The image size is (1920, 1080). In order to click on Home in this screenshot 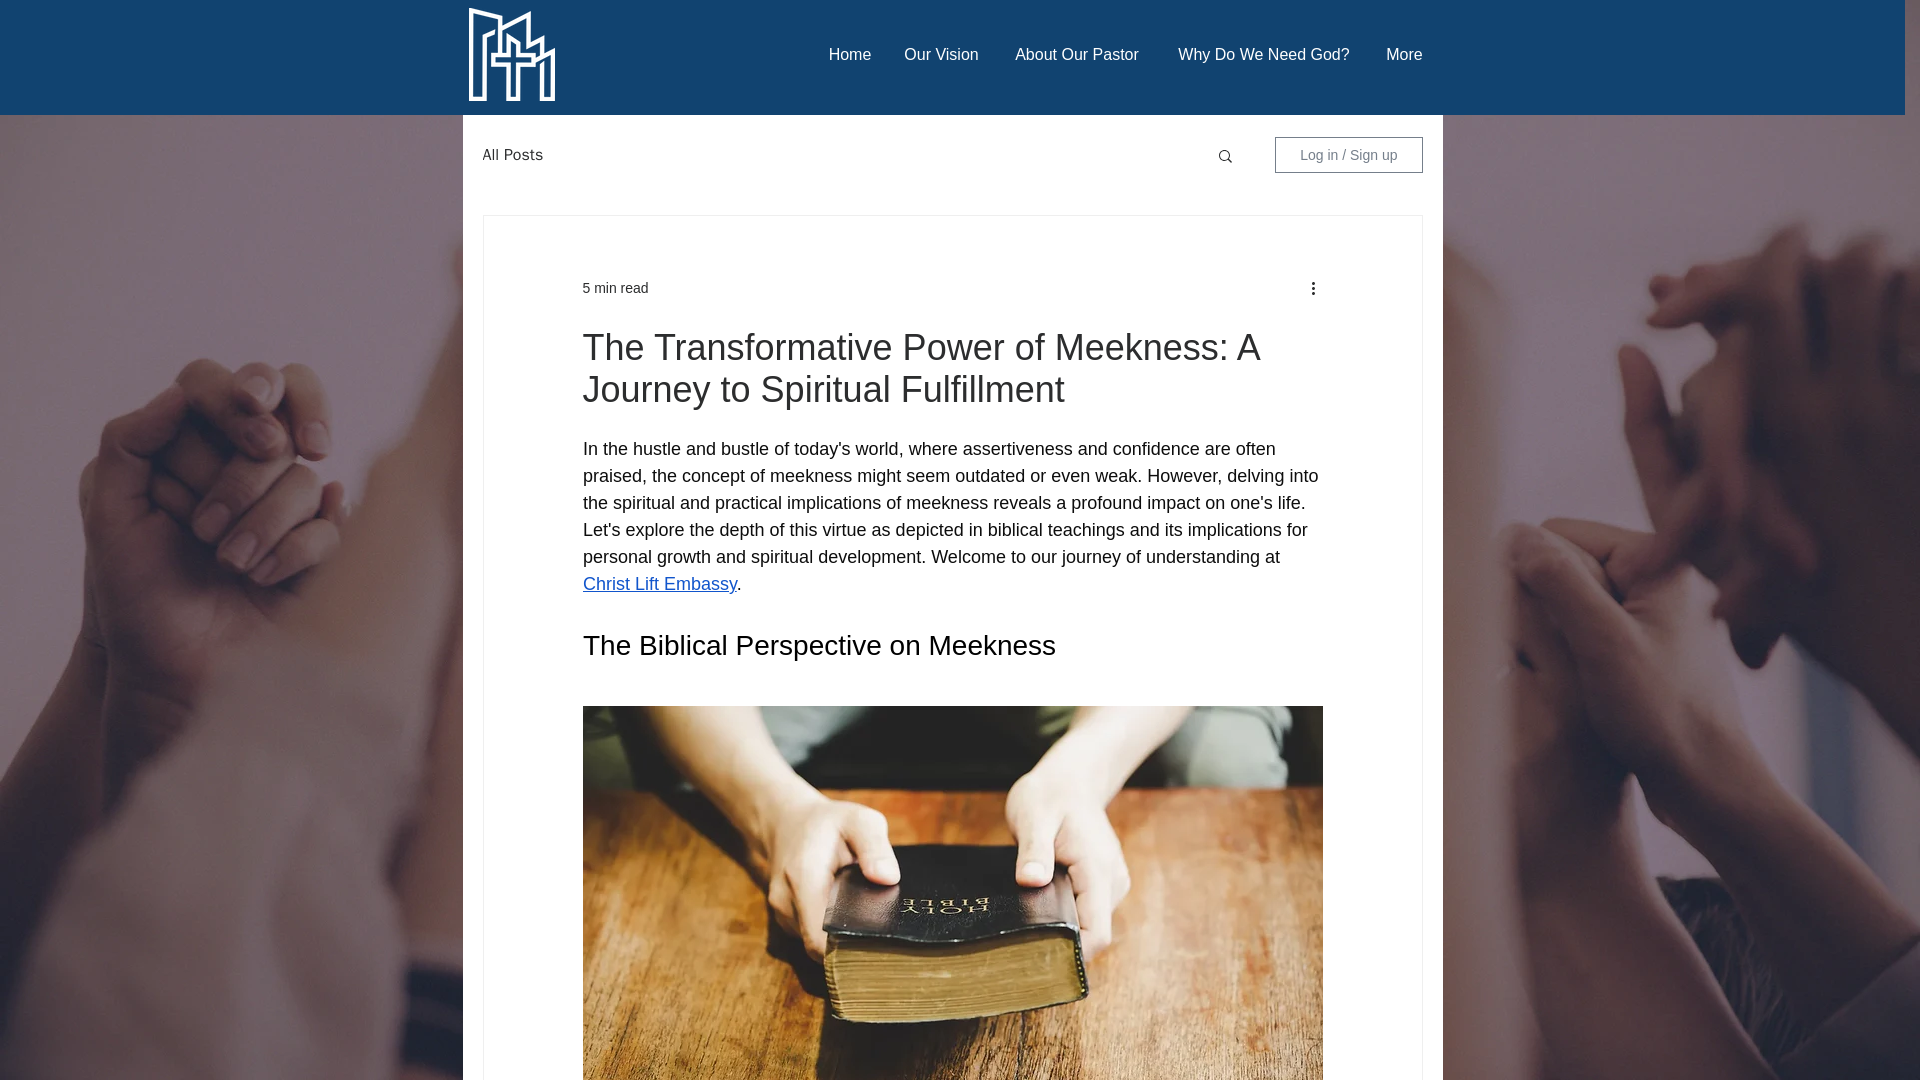, I will do `click(850, 54)`.